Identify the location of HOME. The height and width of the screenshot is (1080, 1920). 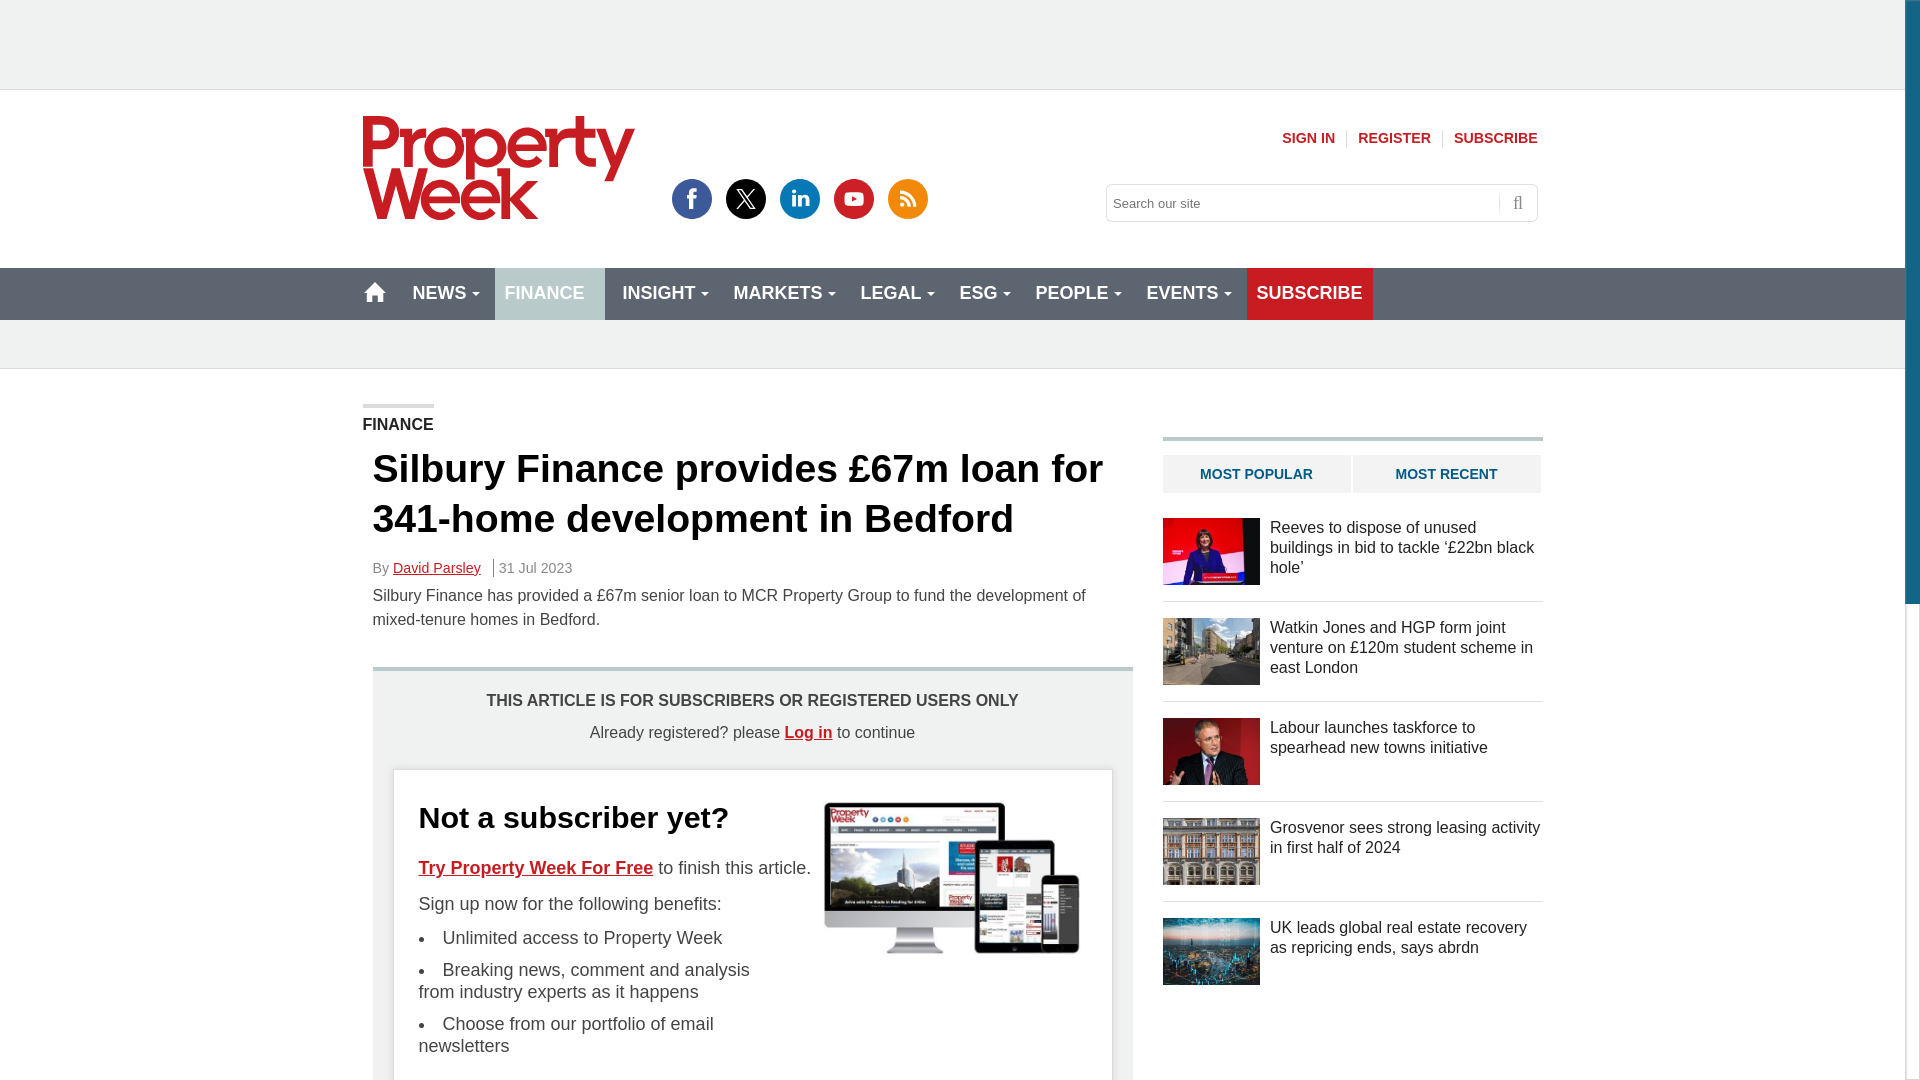
(374, 292).